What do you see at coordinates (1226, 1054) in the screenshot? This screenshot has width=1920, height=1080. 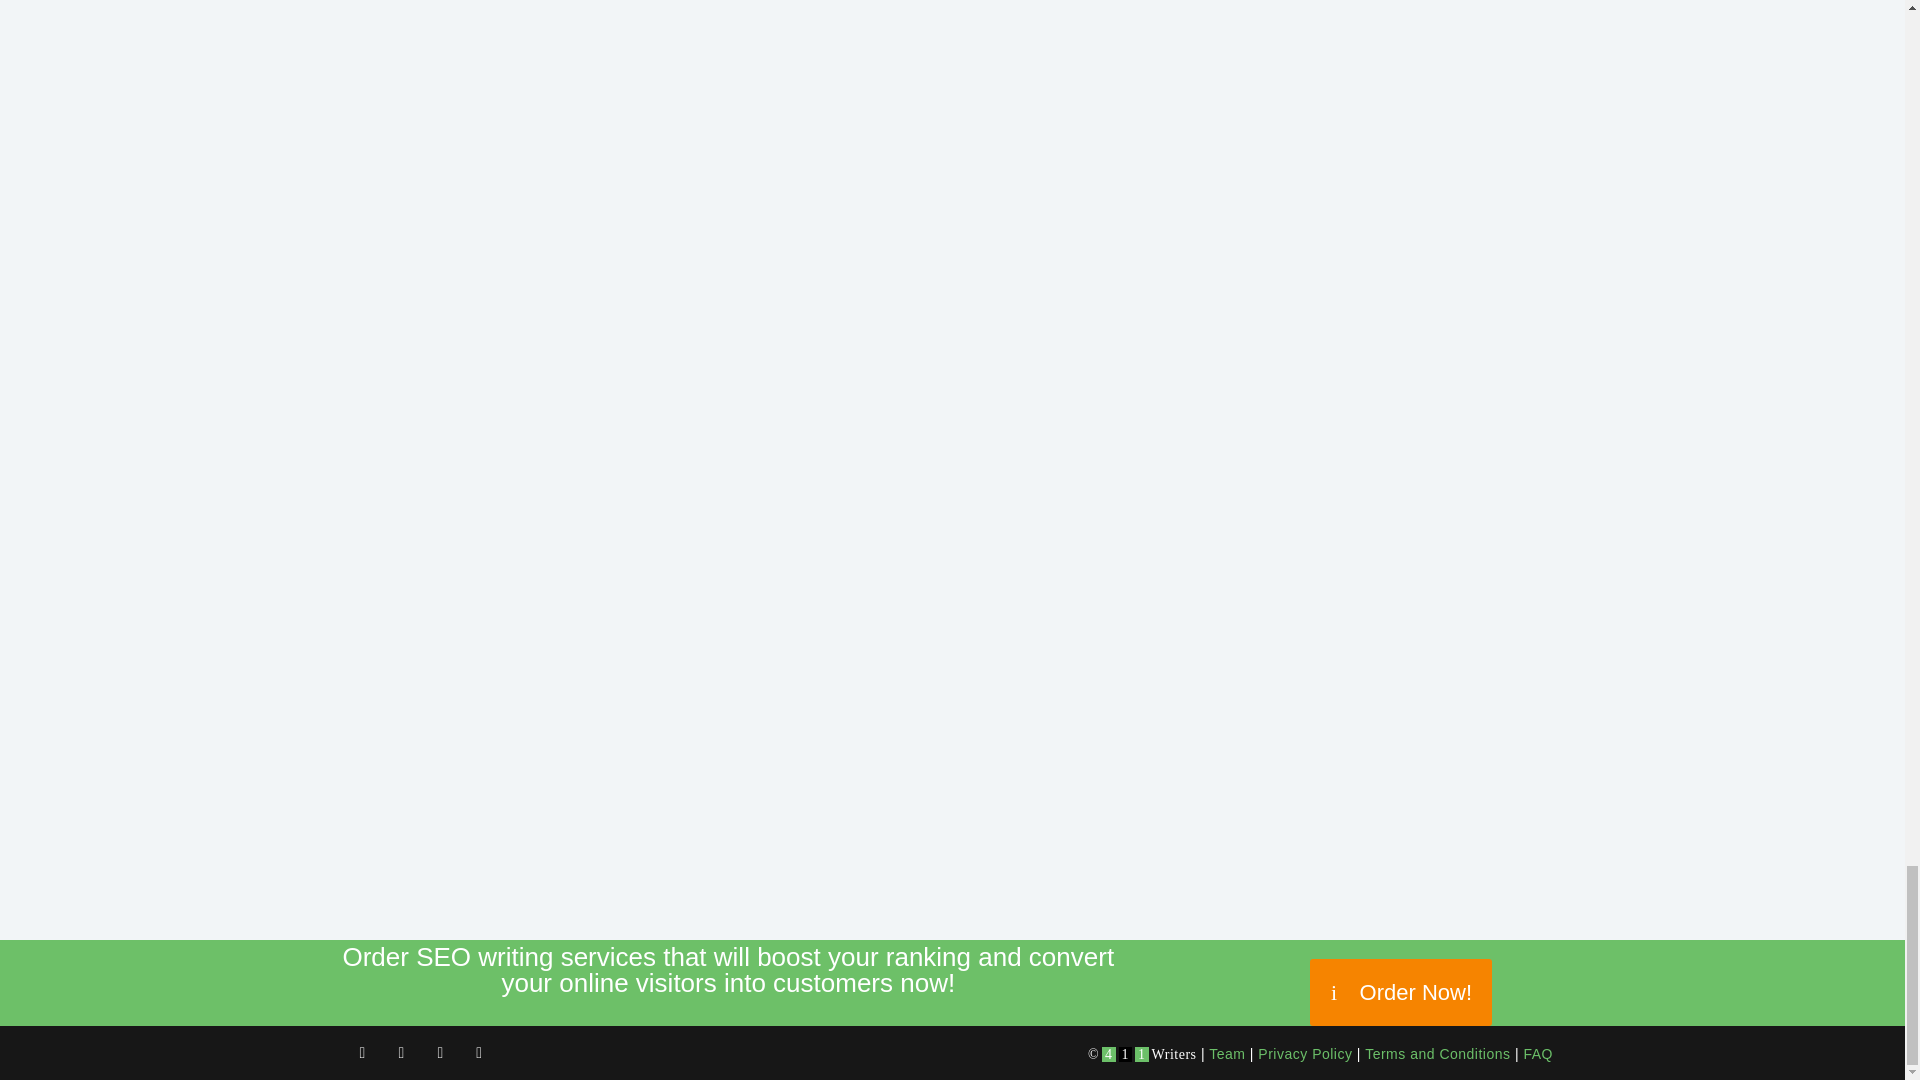 I see `Team` at bounding box center [1226, 1054].